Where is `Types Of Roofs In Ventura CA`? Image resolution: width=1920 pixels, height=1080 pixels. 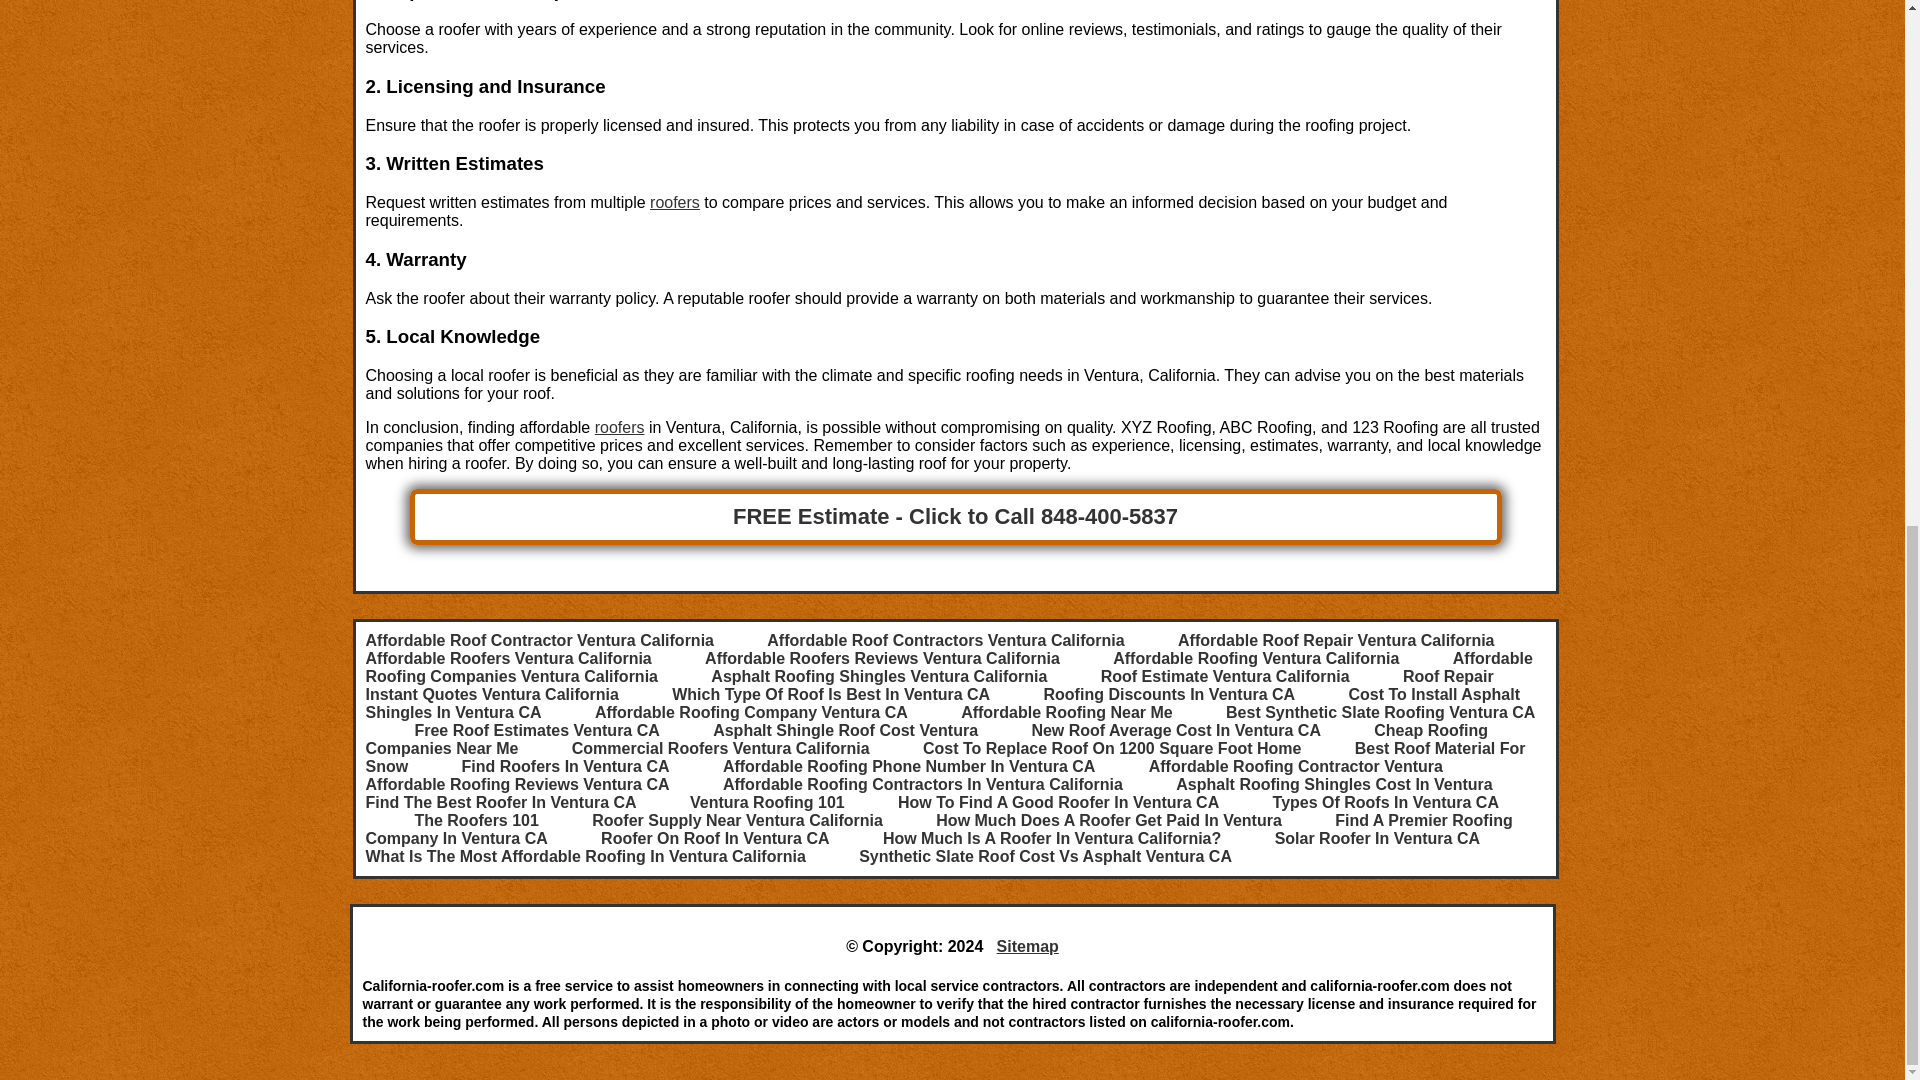
Types Of Roofs In Ventura CA is located at coordinates (1386, 802).